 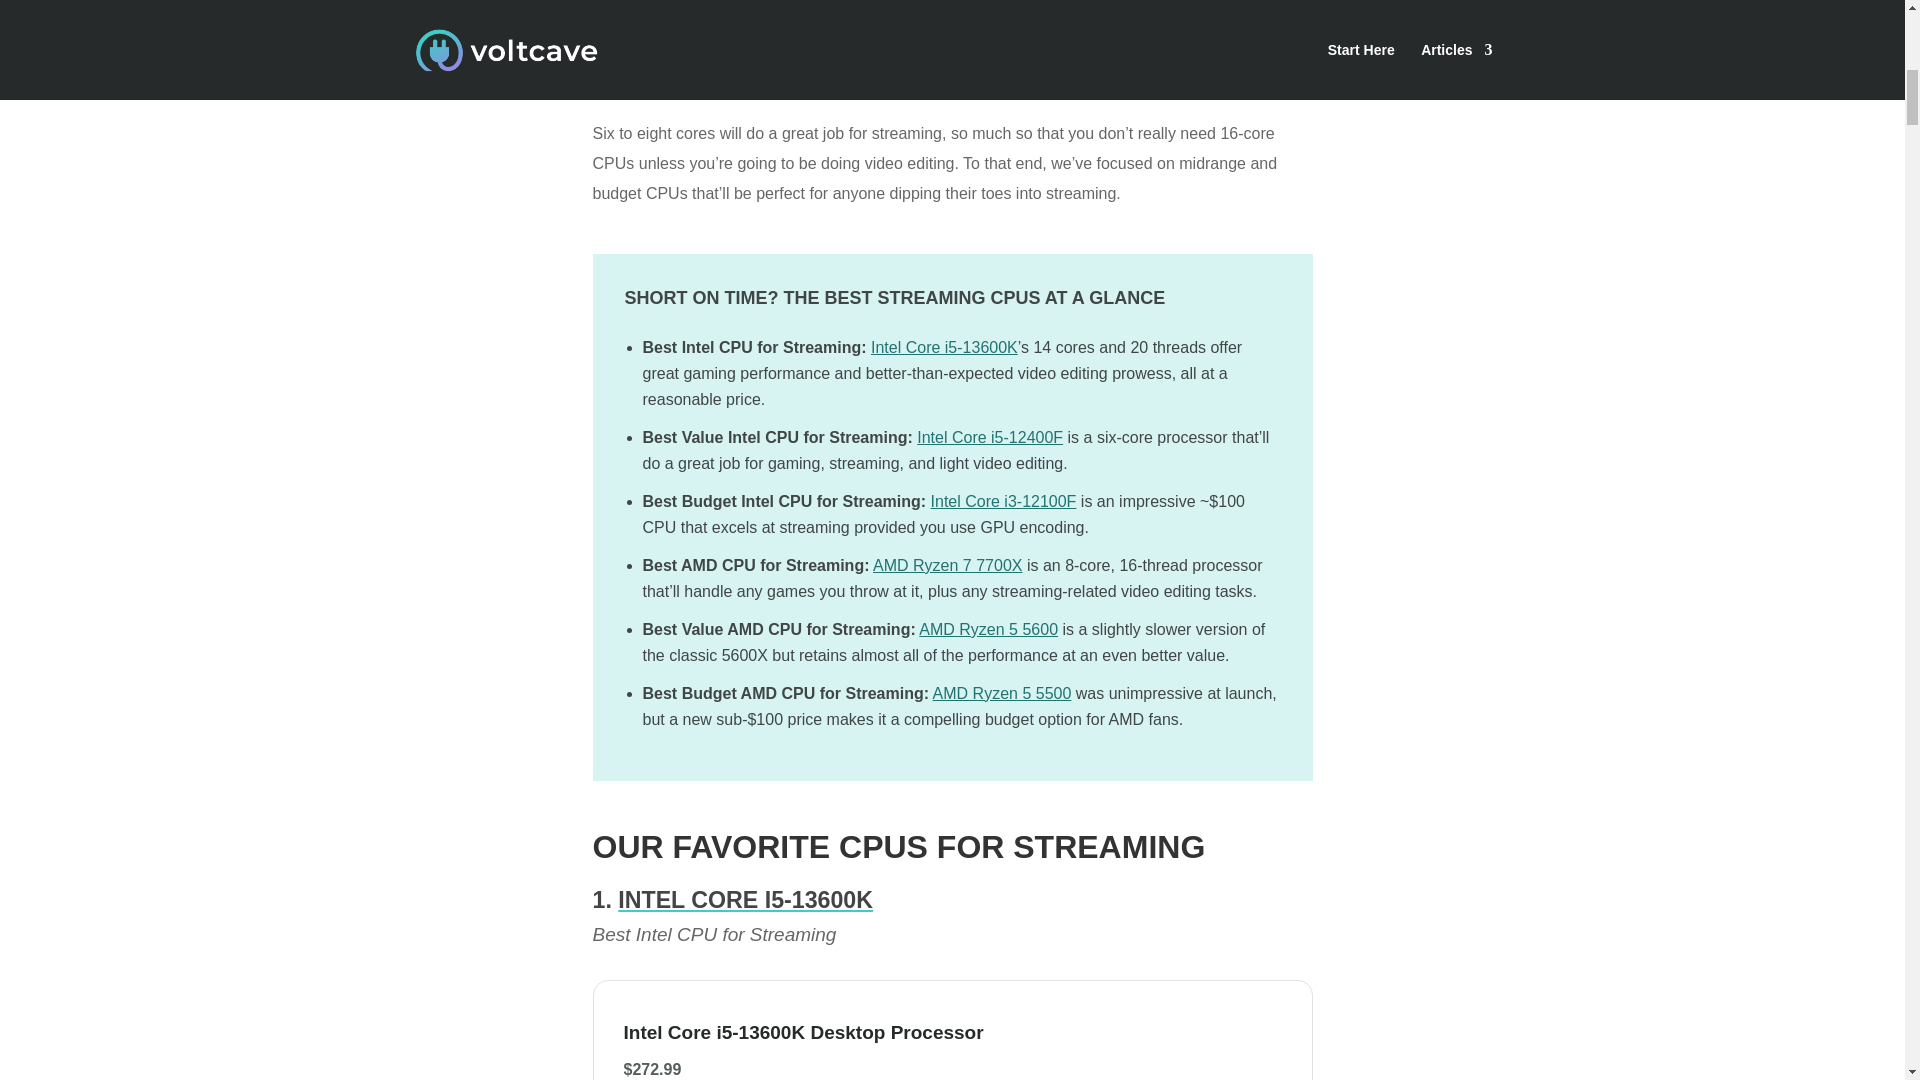 I want to click on Intel Core i5-13600K, so click(x=944, y=348).